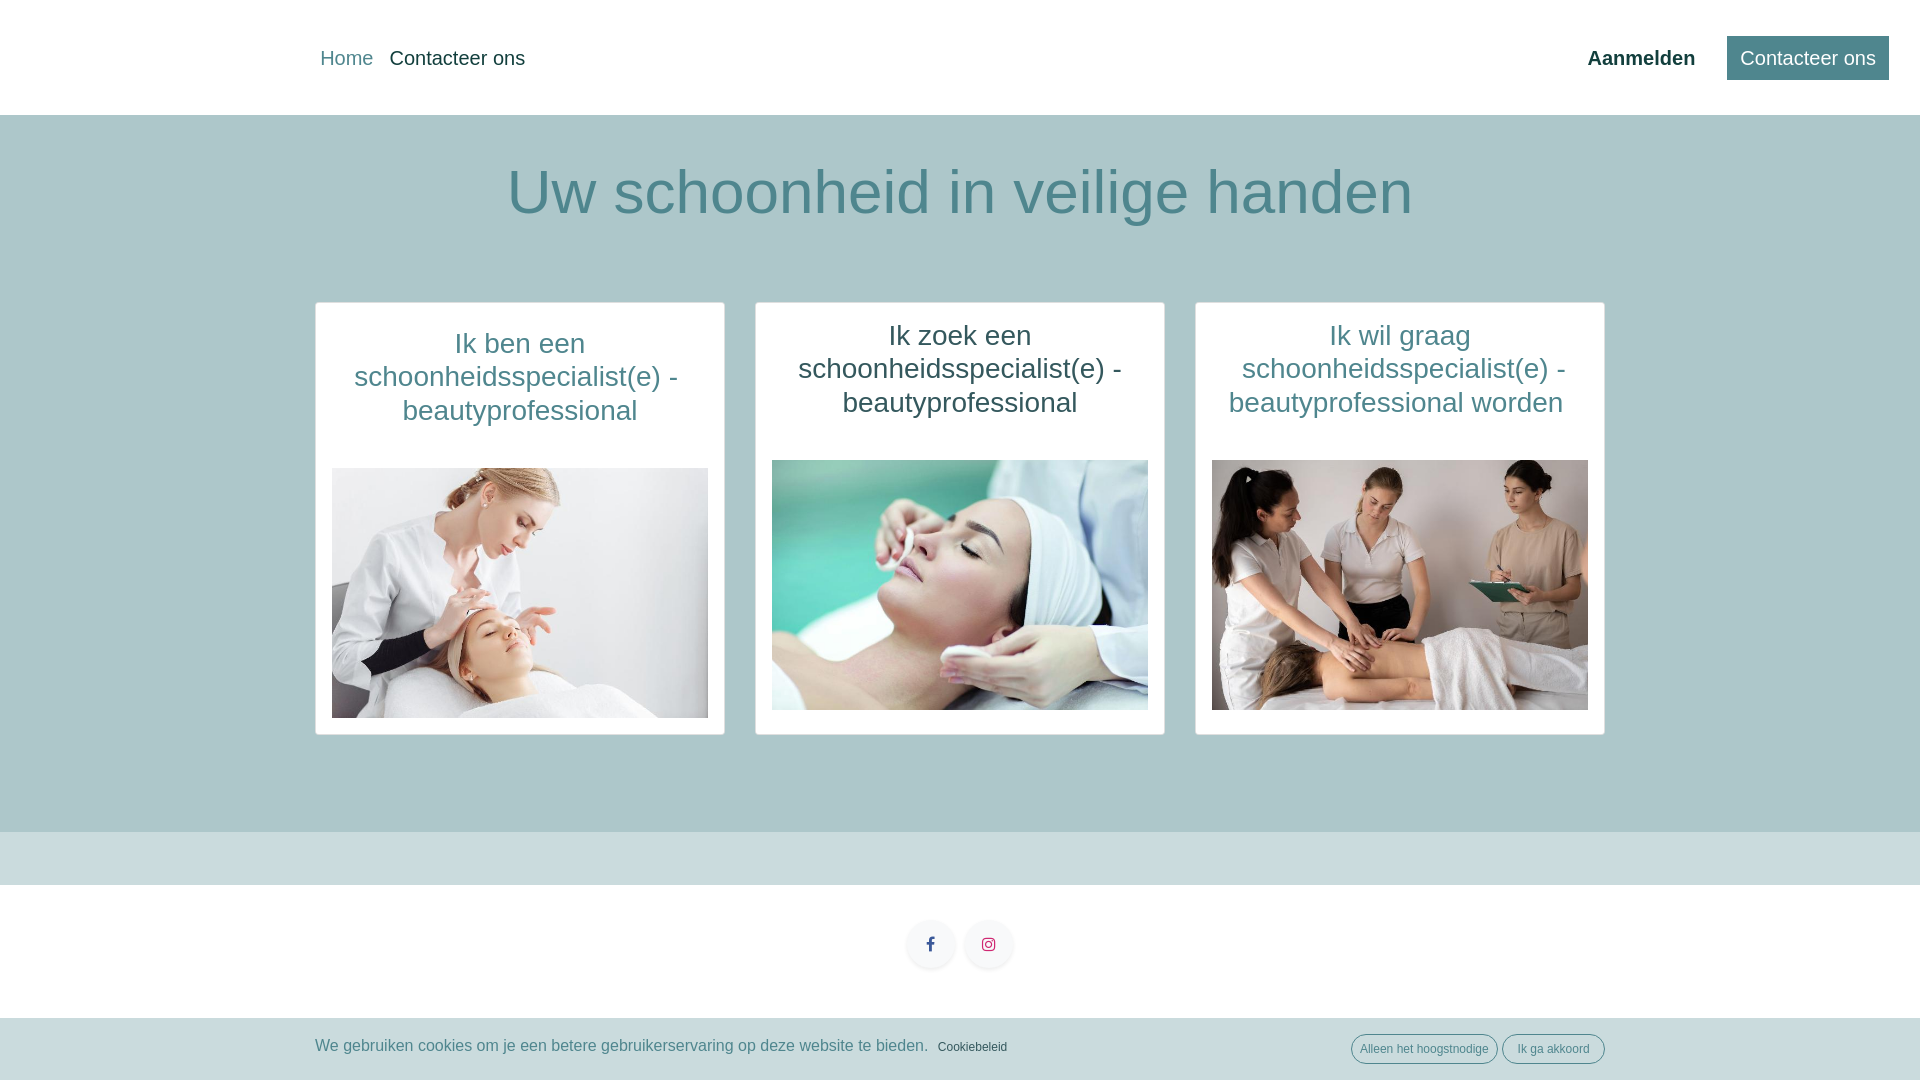  What do you see at coordinates (972, 1047) in the screenshot?
I see `Cookiebeleid` at bounding box center [972, 1047].